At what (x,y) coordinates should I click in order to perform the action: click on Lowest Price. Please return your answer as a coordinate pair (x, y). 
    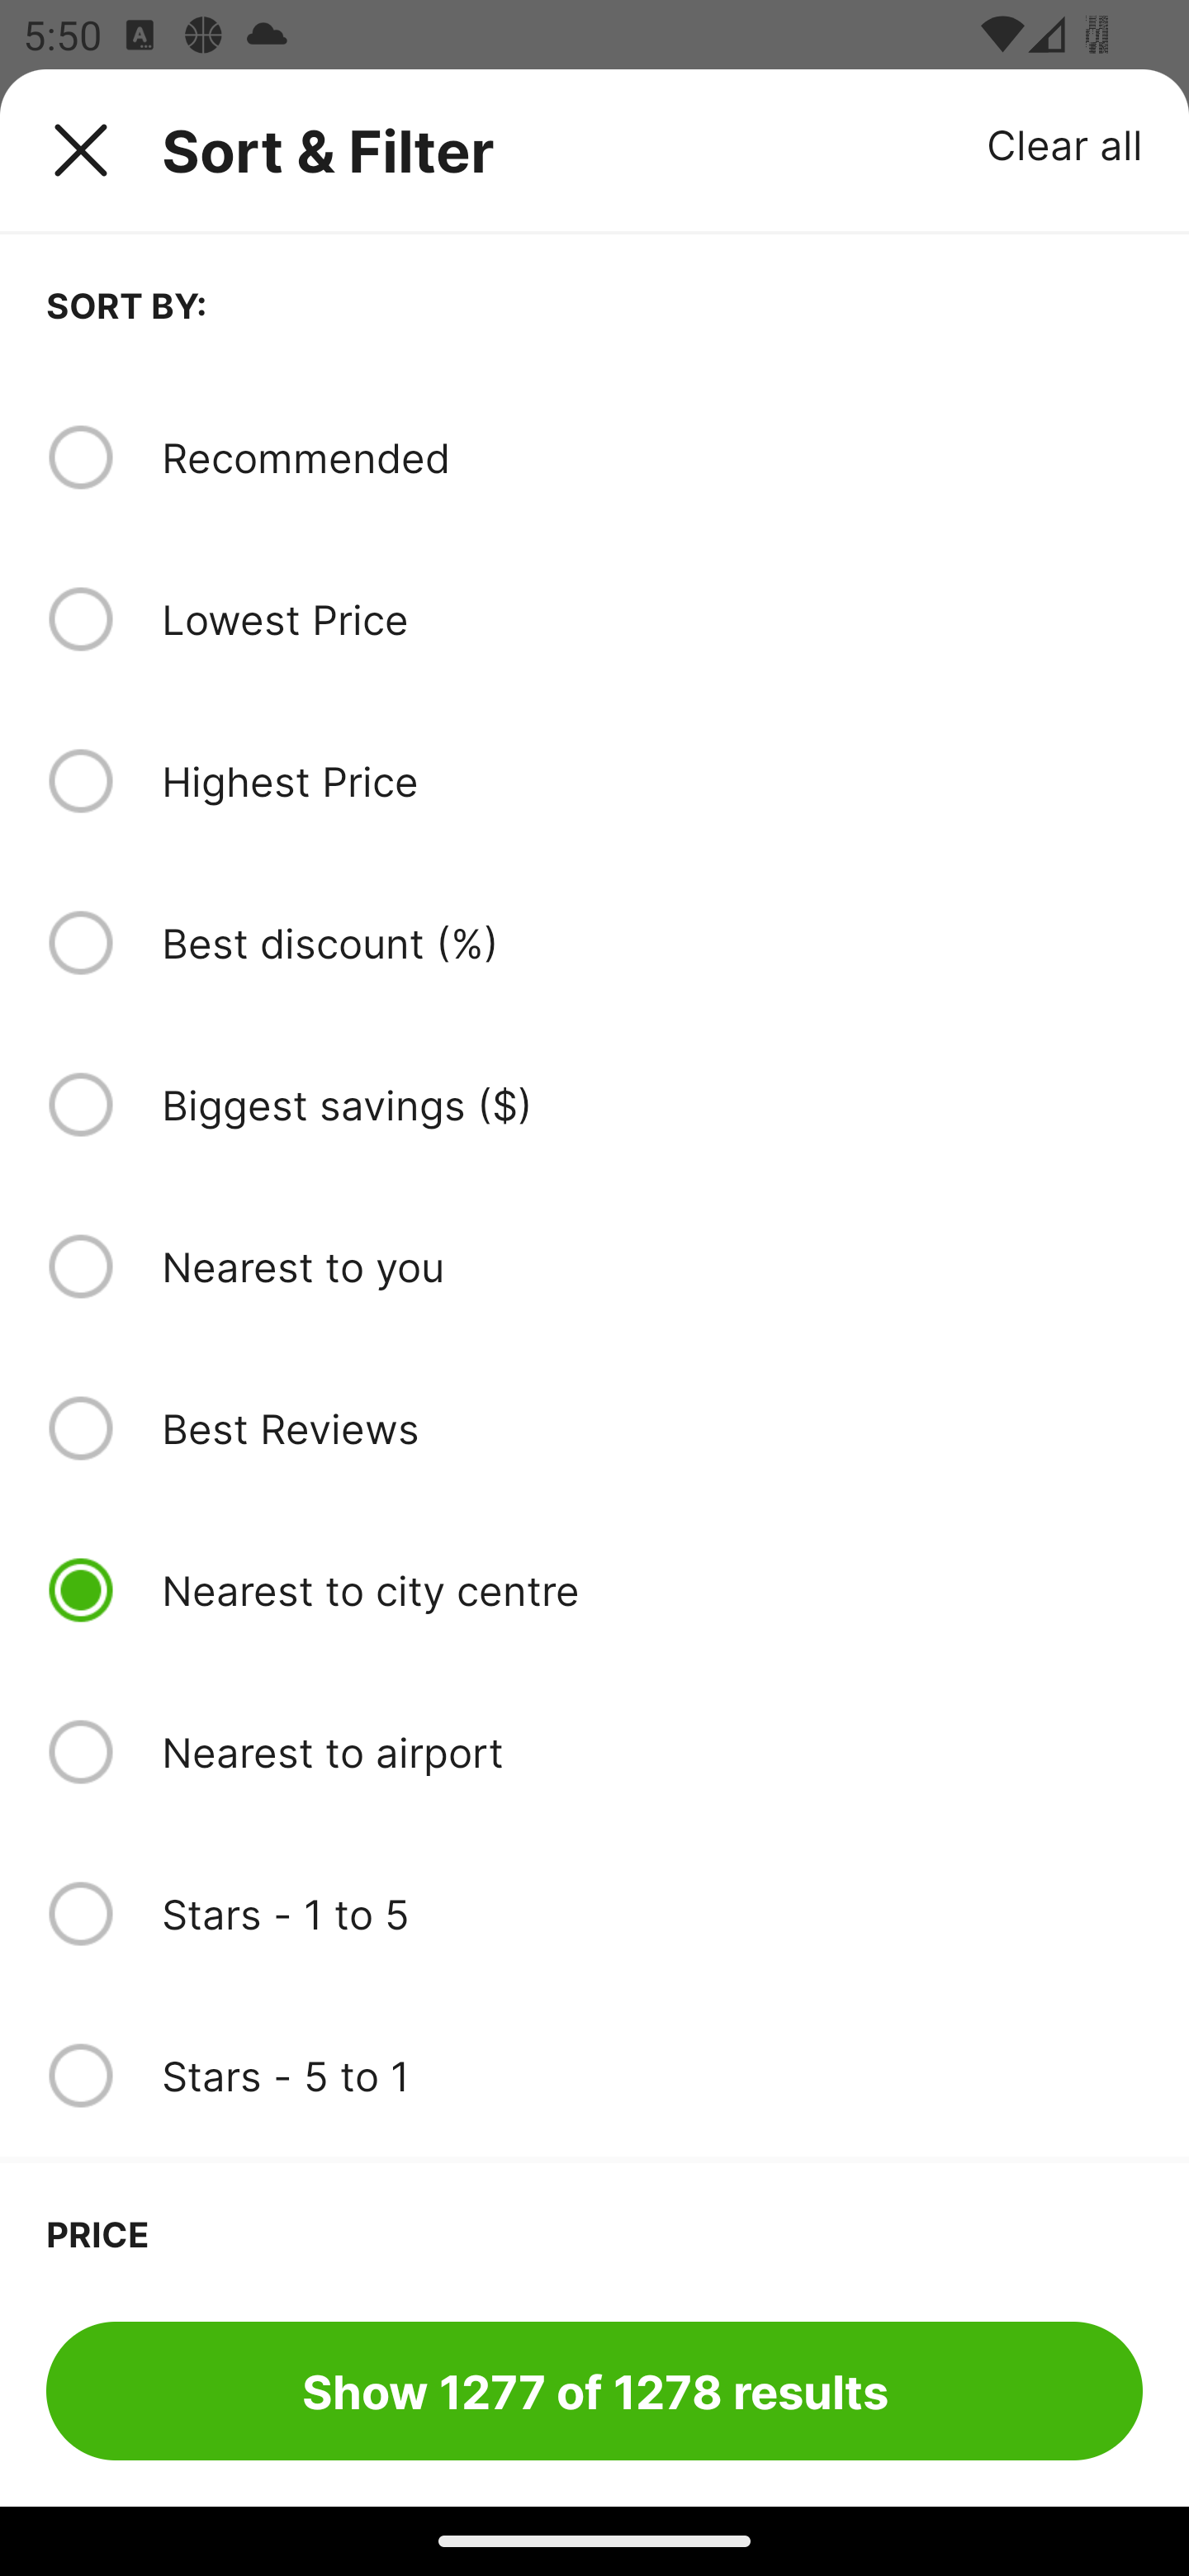
    Looking at the image, I should click on (651, 619).